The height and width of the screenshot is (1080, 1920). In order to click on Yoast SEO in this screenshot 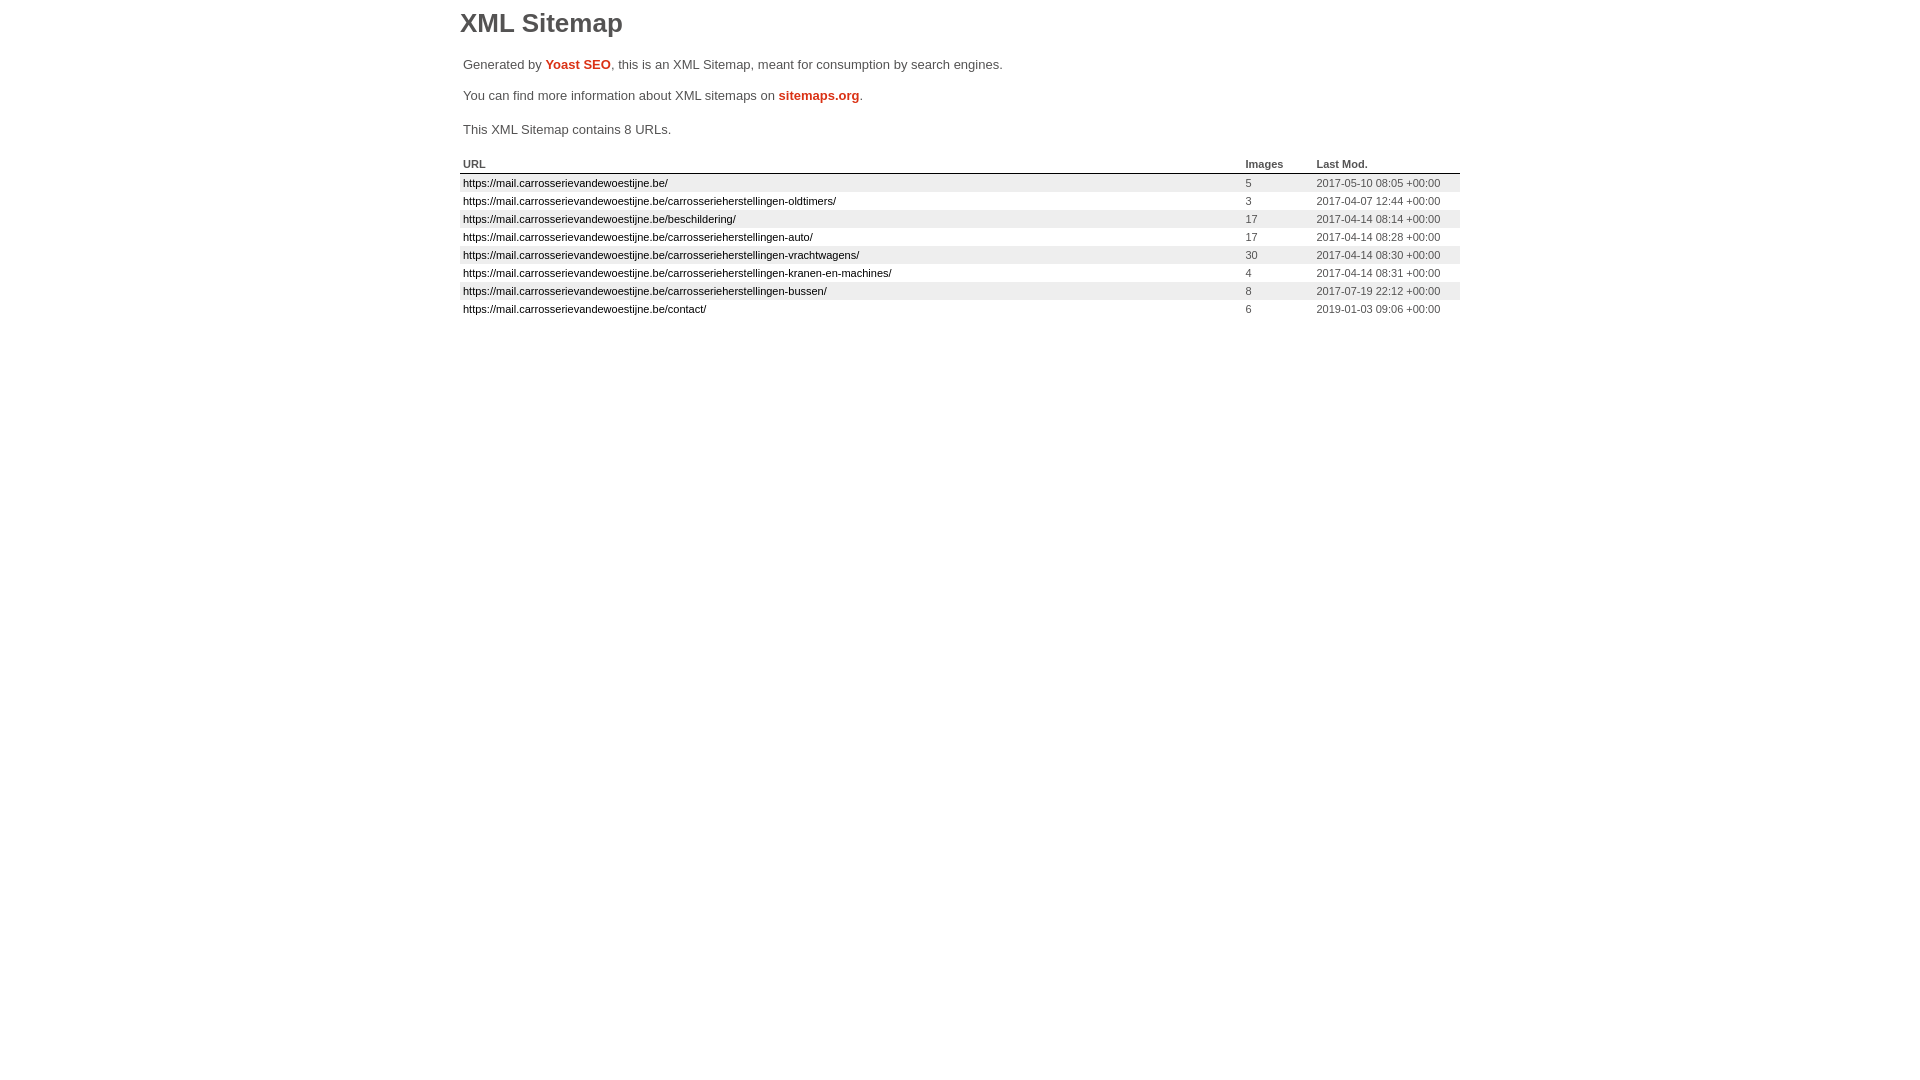, I will do `click(578, 64)`.